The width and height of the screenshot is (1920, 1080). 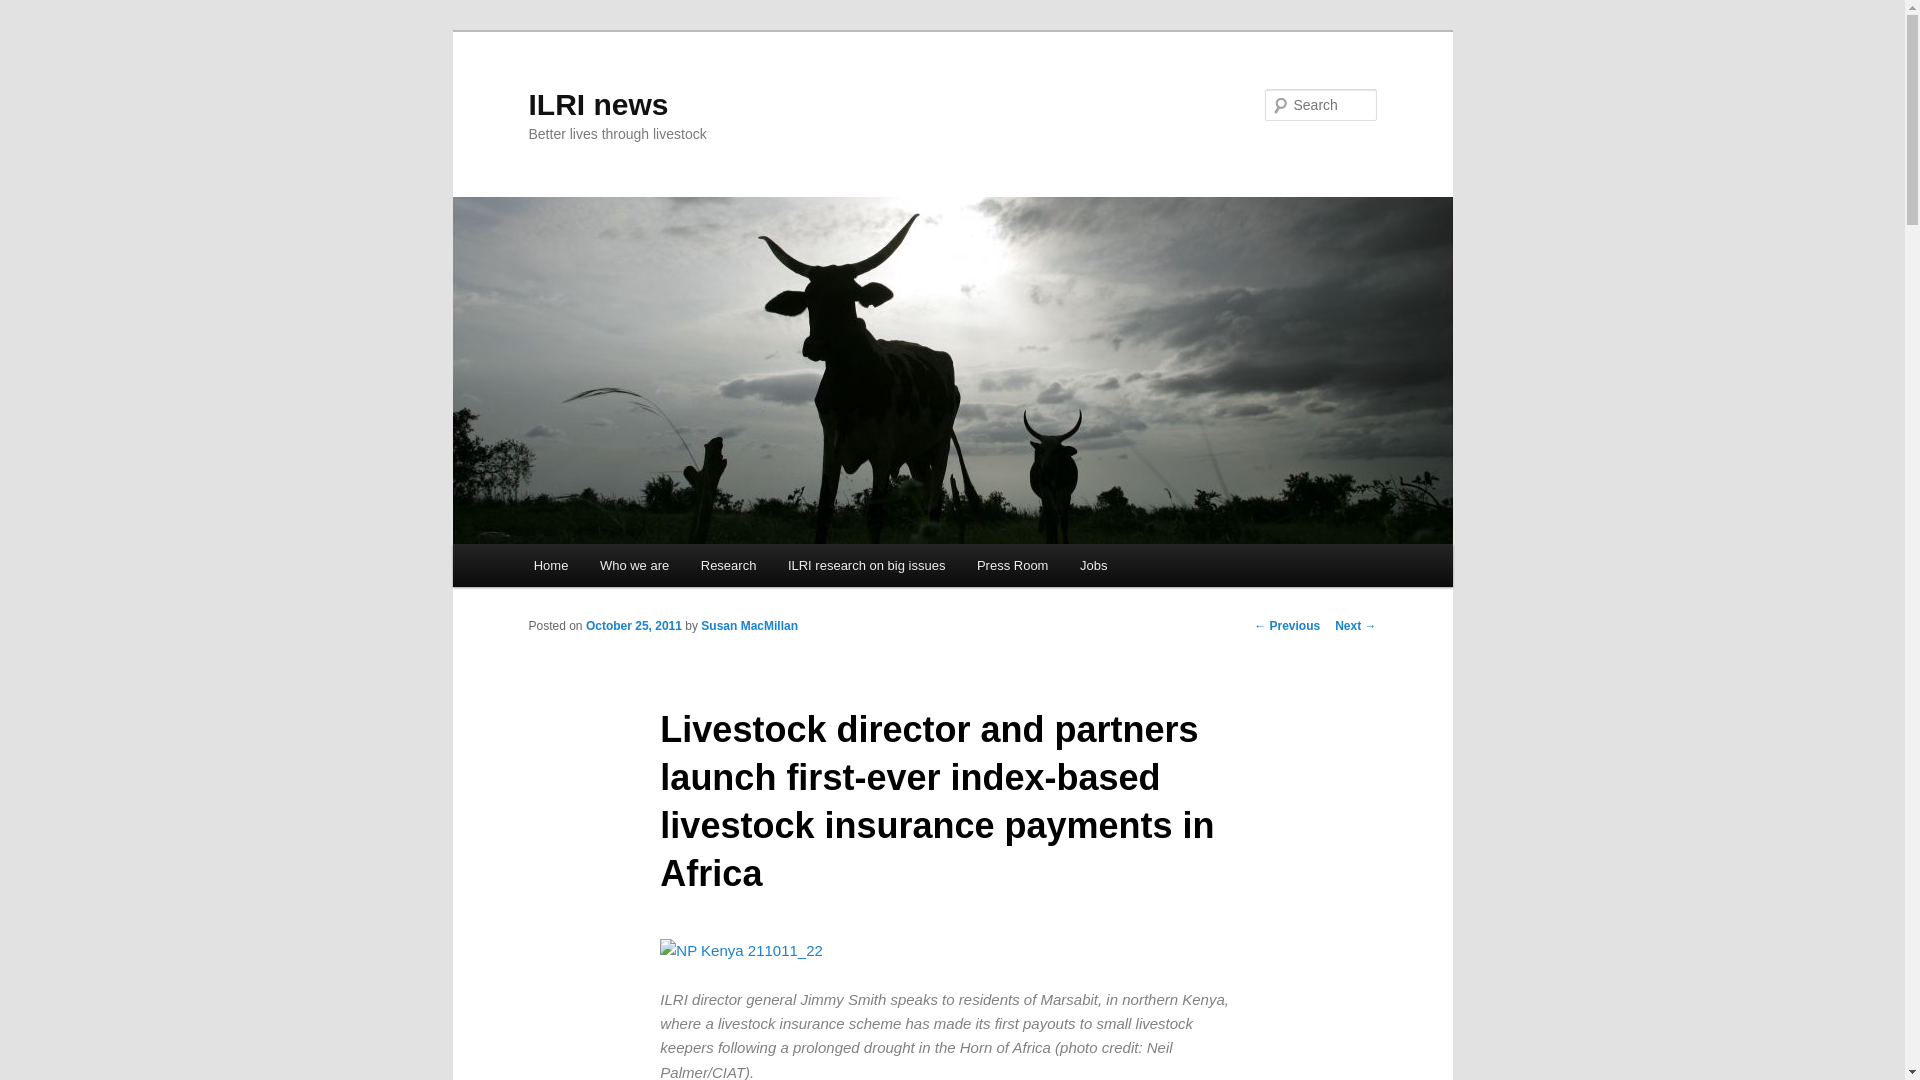 What do you see at coordinates (1012, 566) in the screenshot?
I see `Press Room` at bounding box center [1012, 566].